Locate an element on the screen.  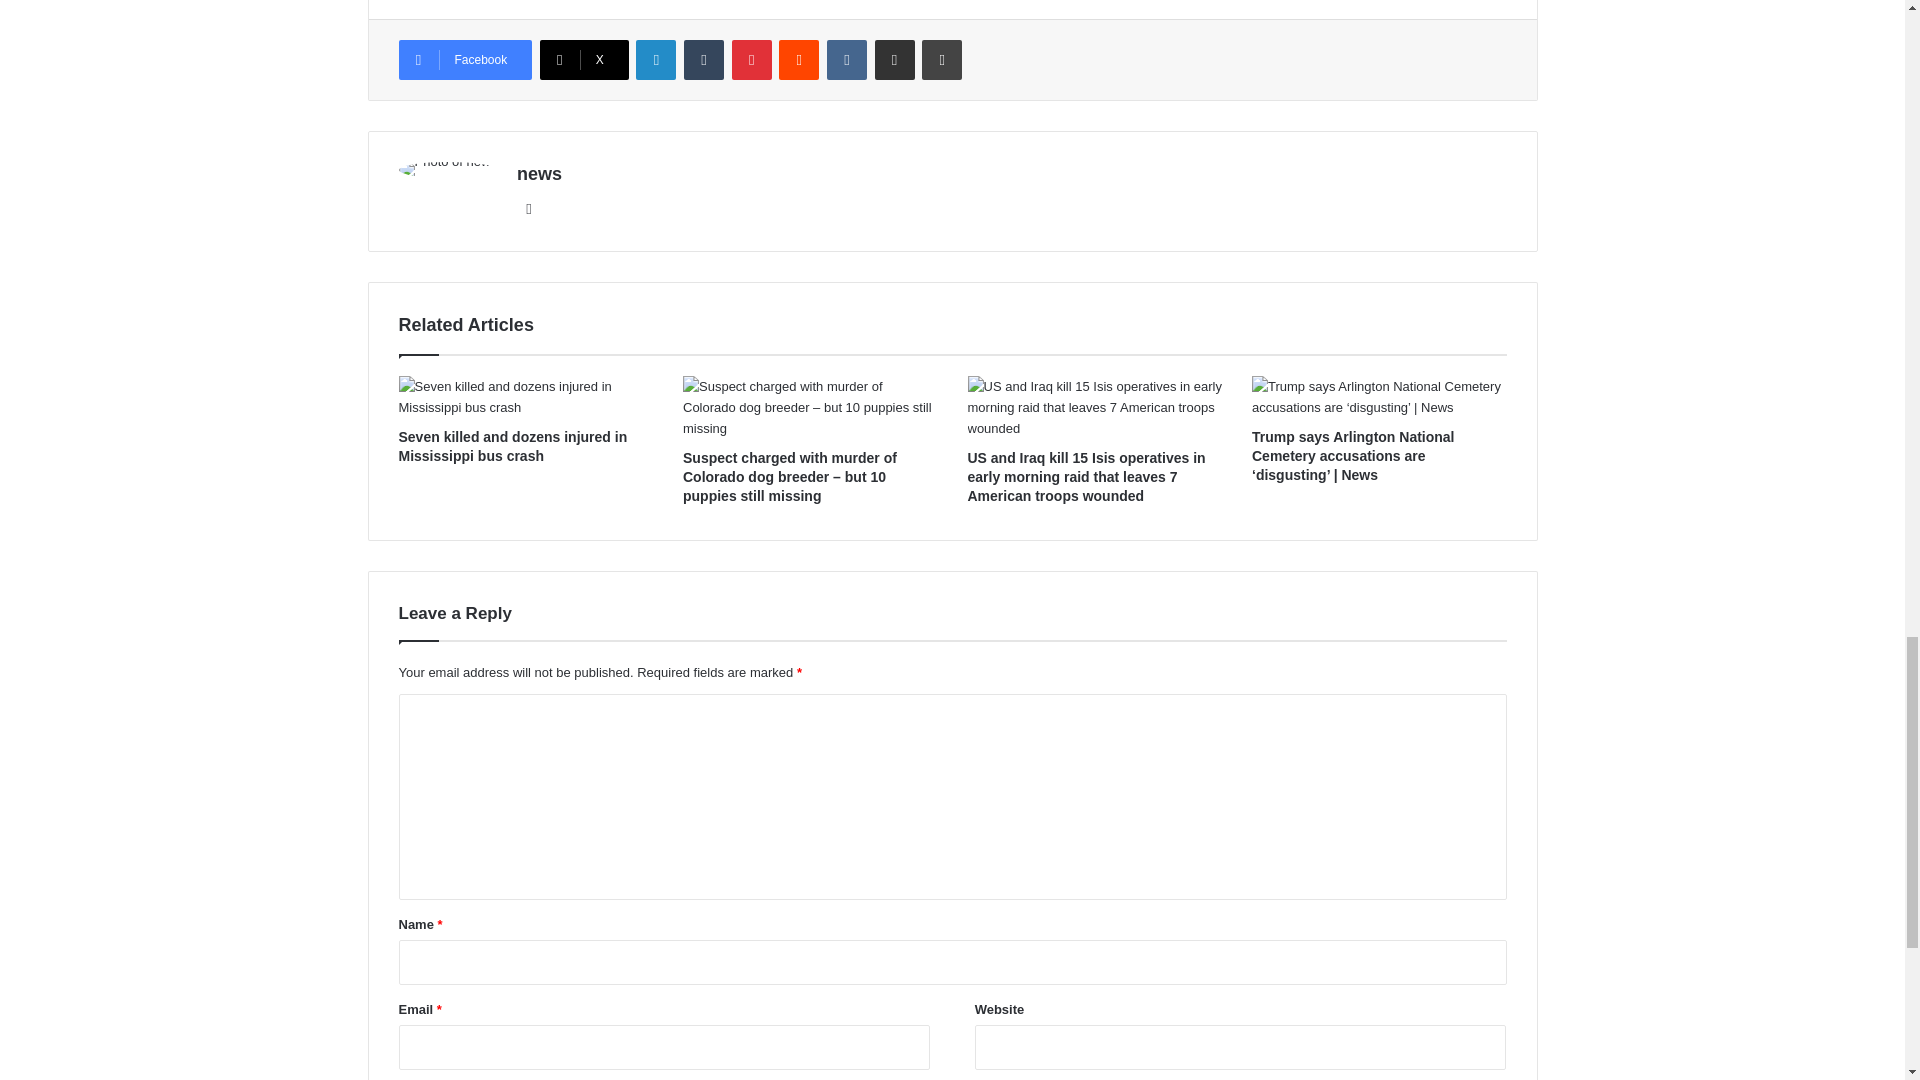
Tumblr is located at coordinates (703, 59).